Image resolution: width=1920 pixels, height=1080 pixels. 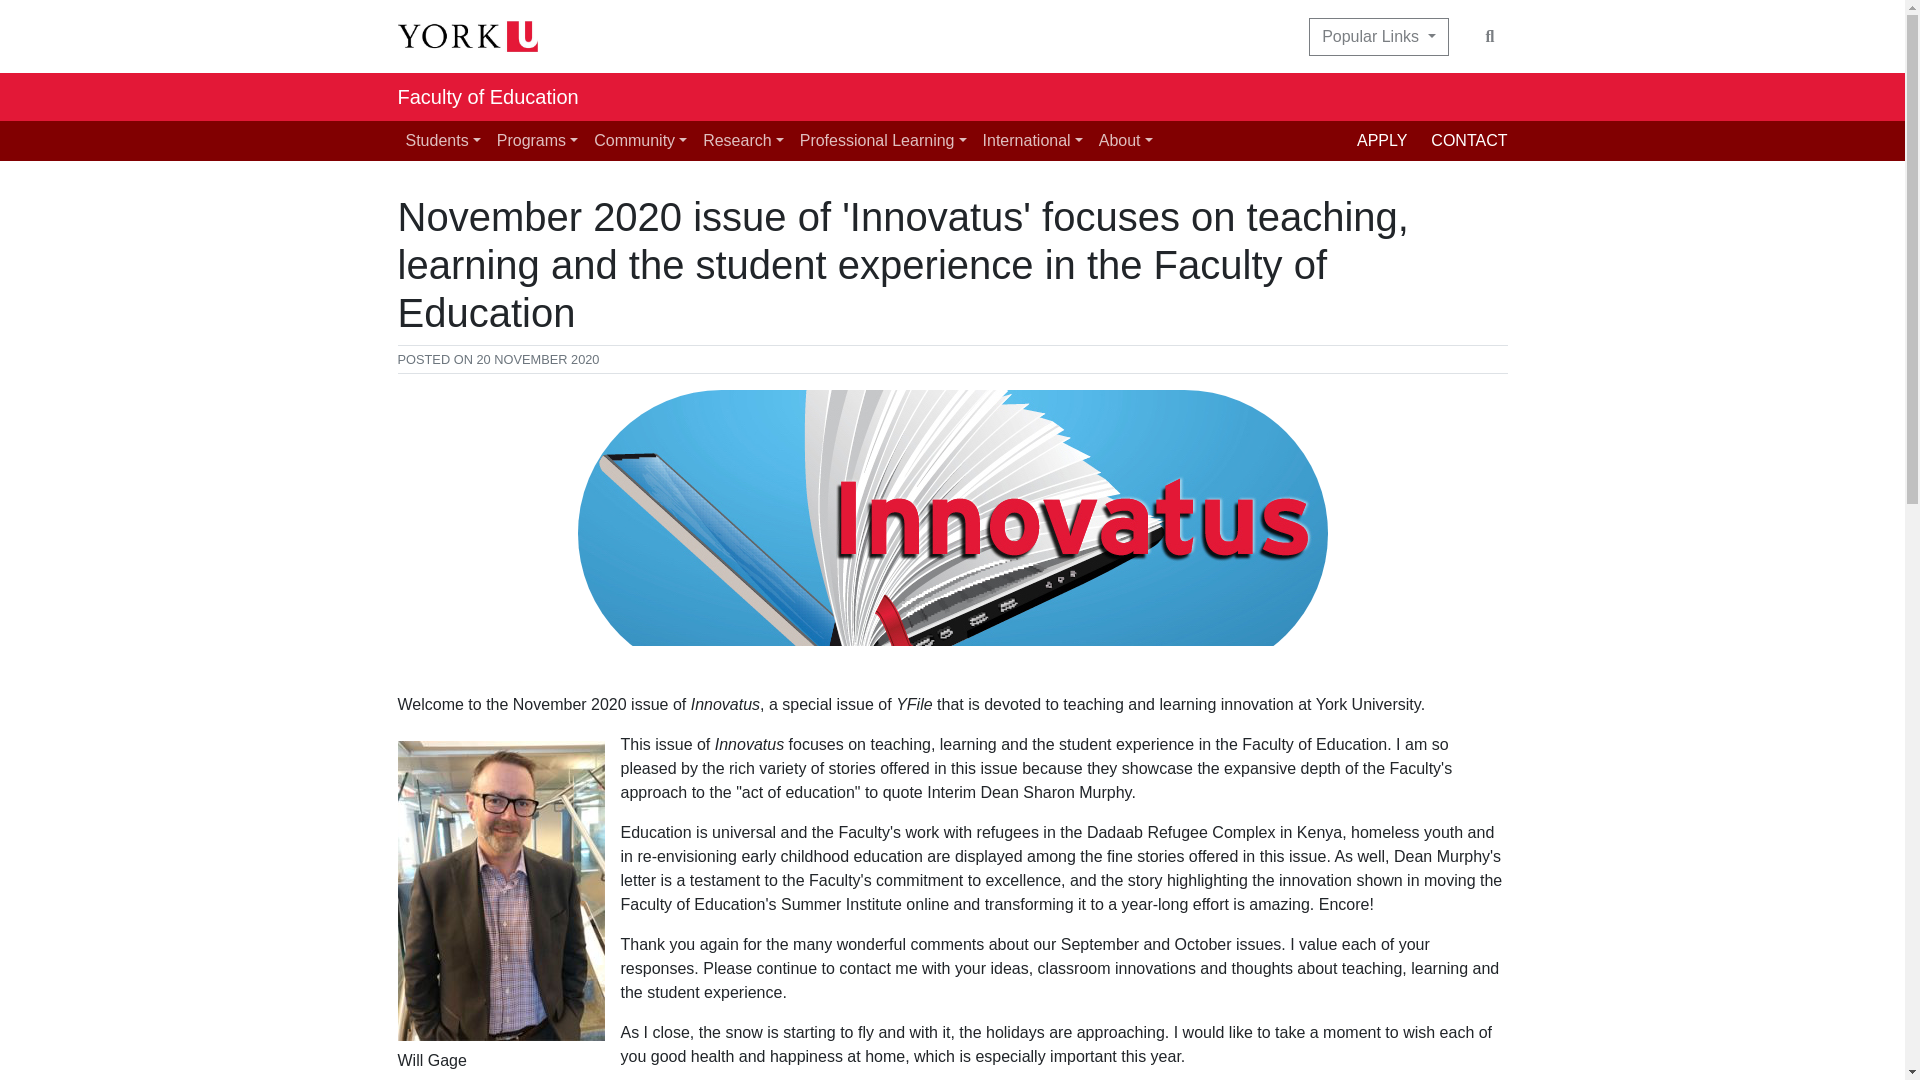 What do you see at coordinates (537, 140) in the screenshot?
I see `Programs` at bounding box center [537, 140].